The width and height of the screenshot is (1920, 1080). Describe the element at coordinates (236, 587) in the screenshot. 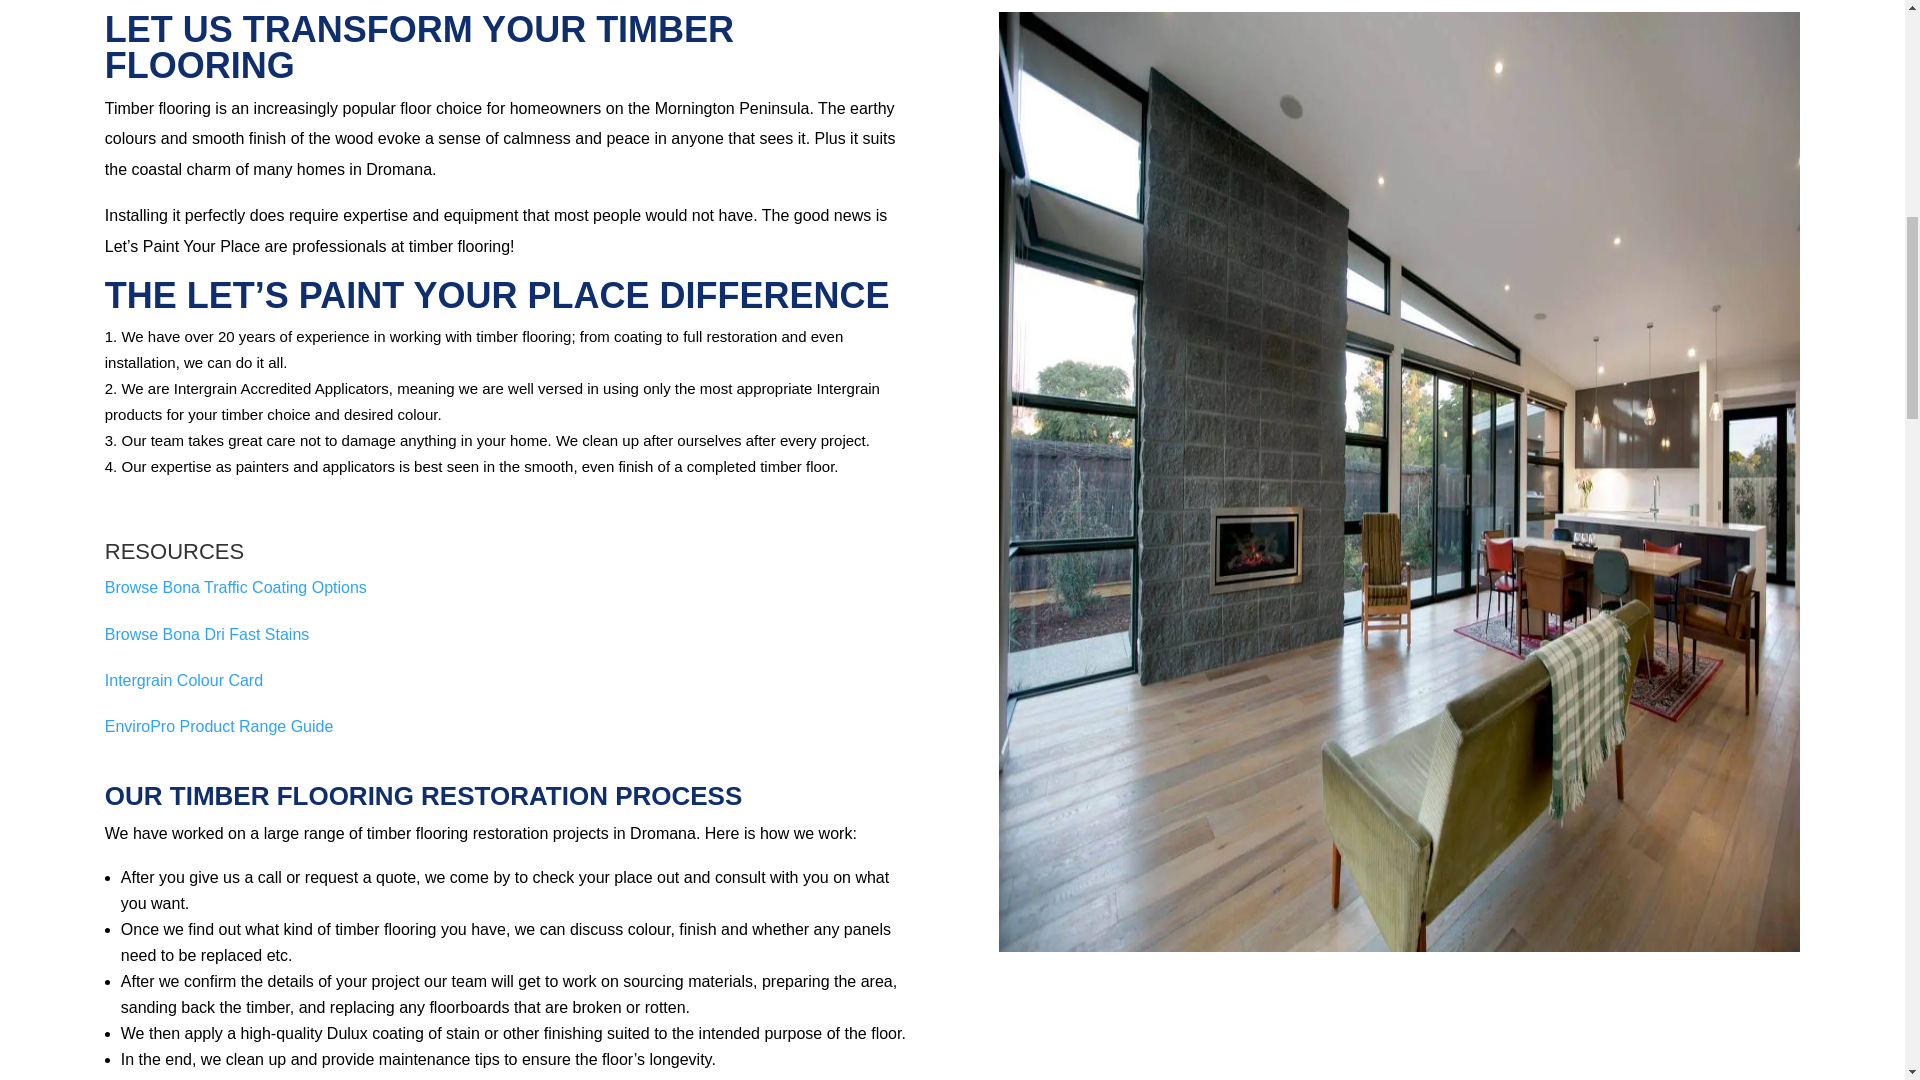

I see `Browse Bona Traffic Coating Options` at that location.